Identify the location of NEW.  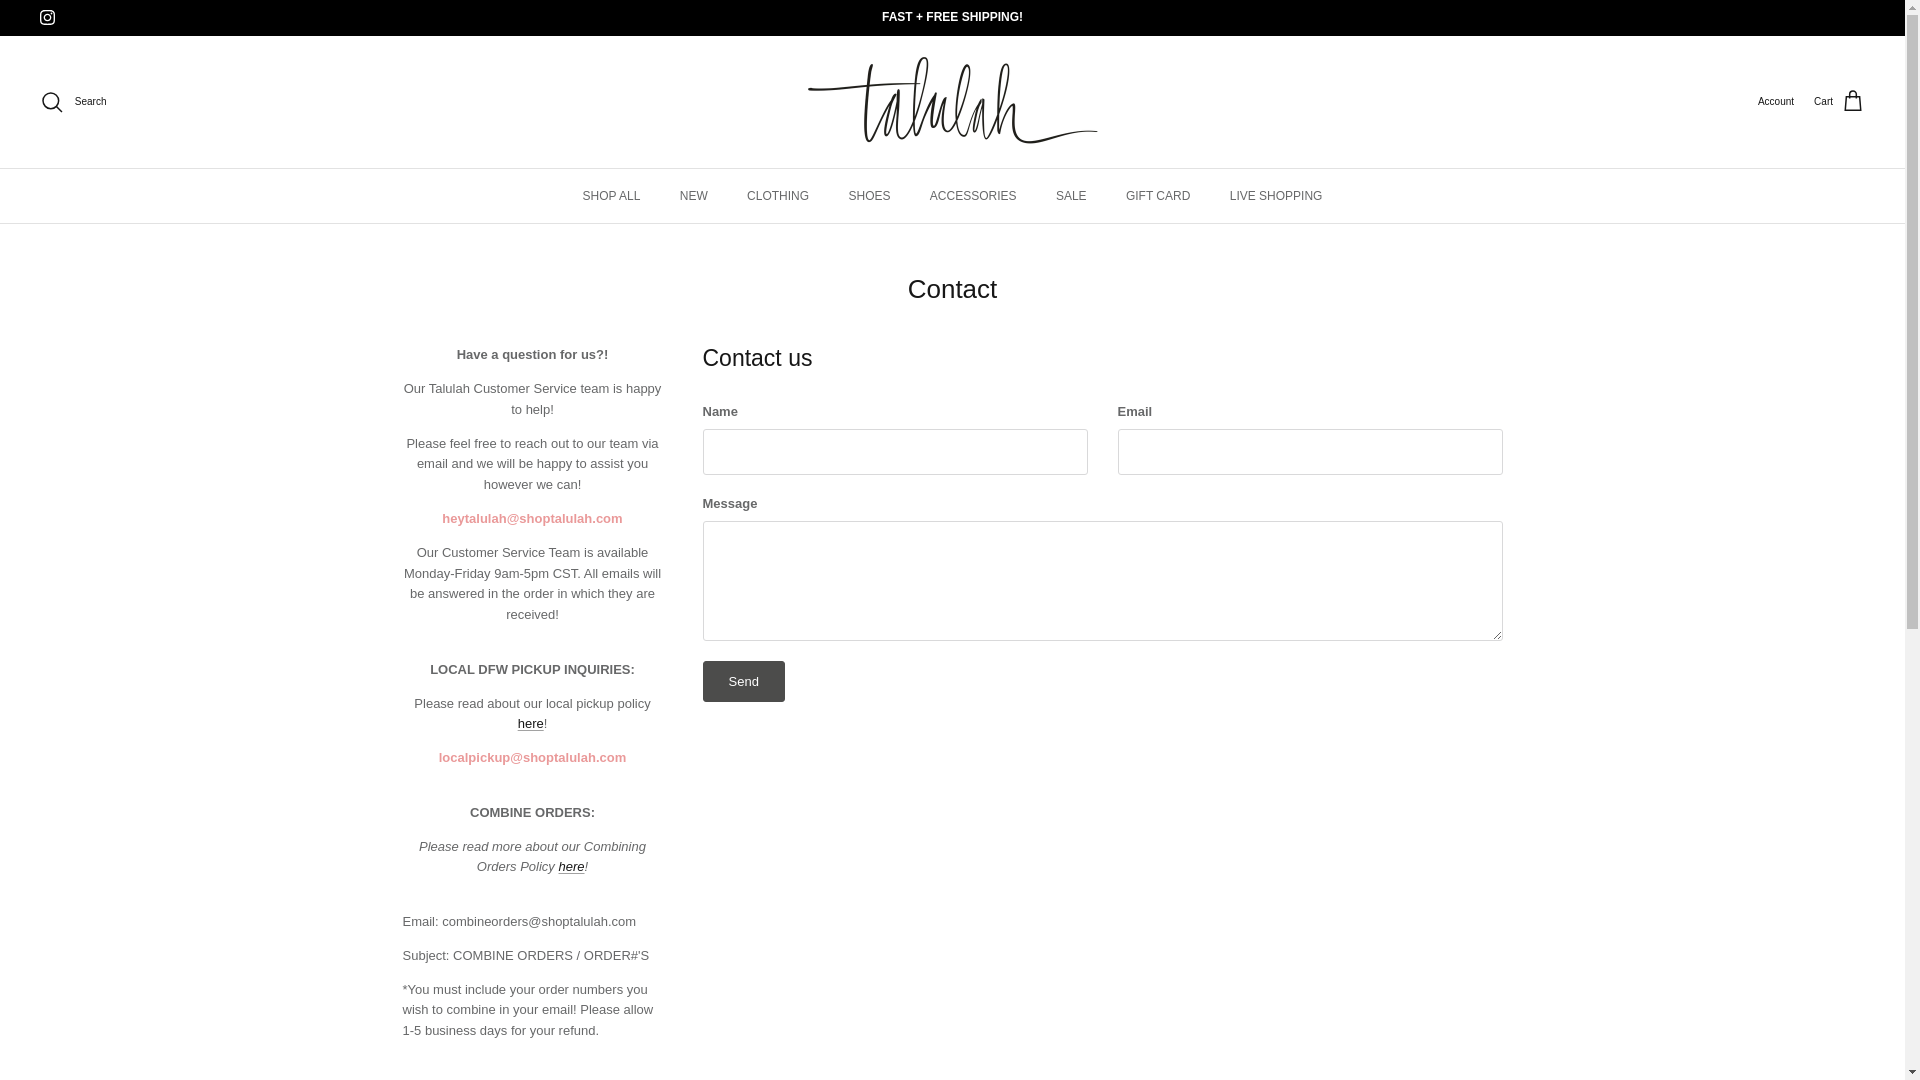
(694, 195).